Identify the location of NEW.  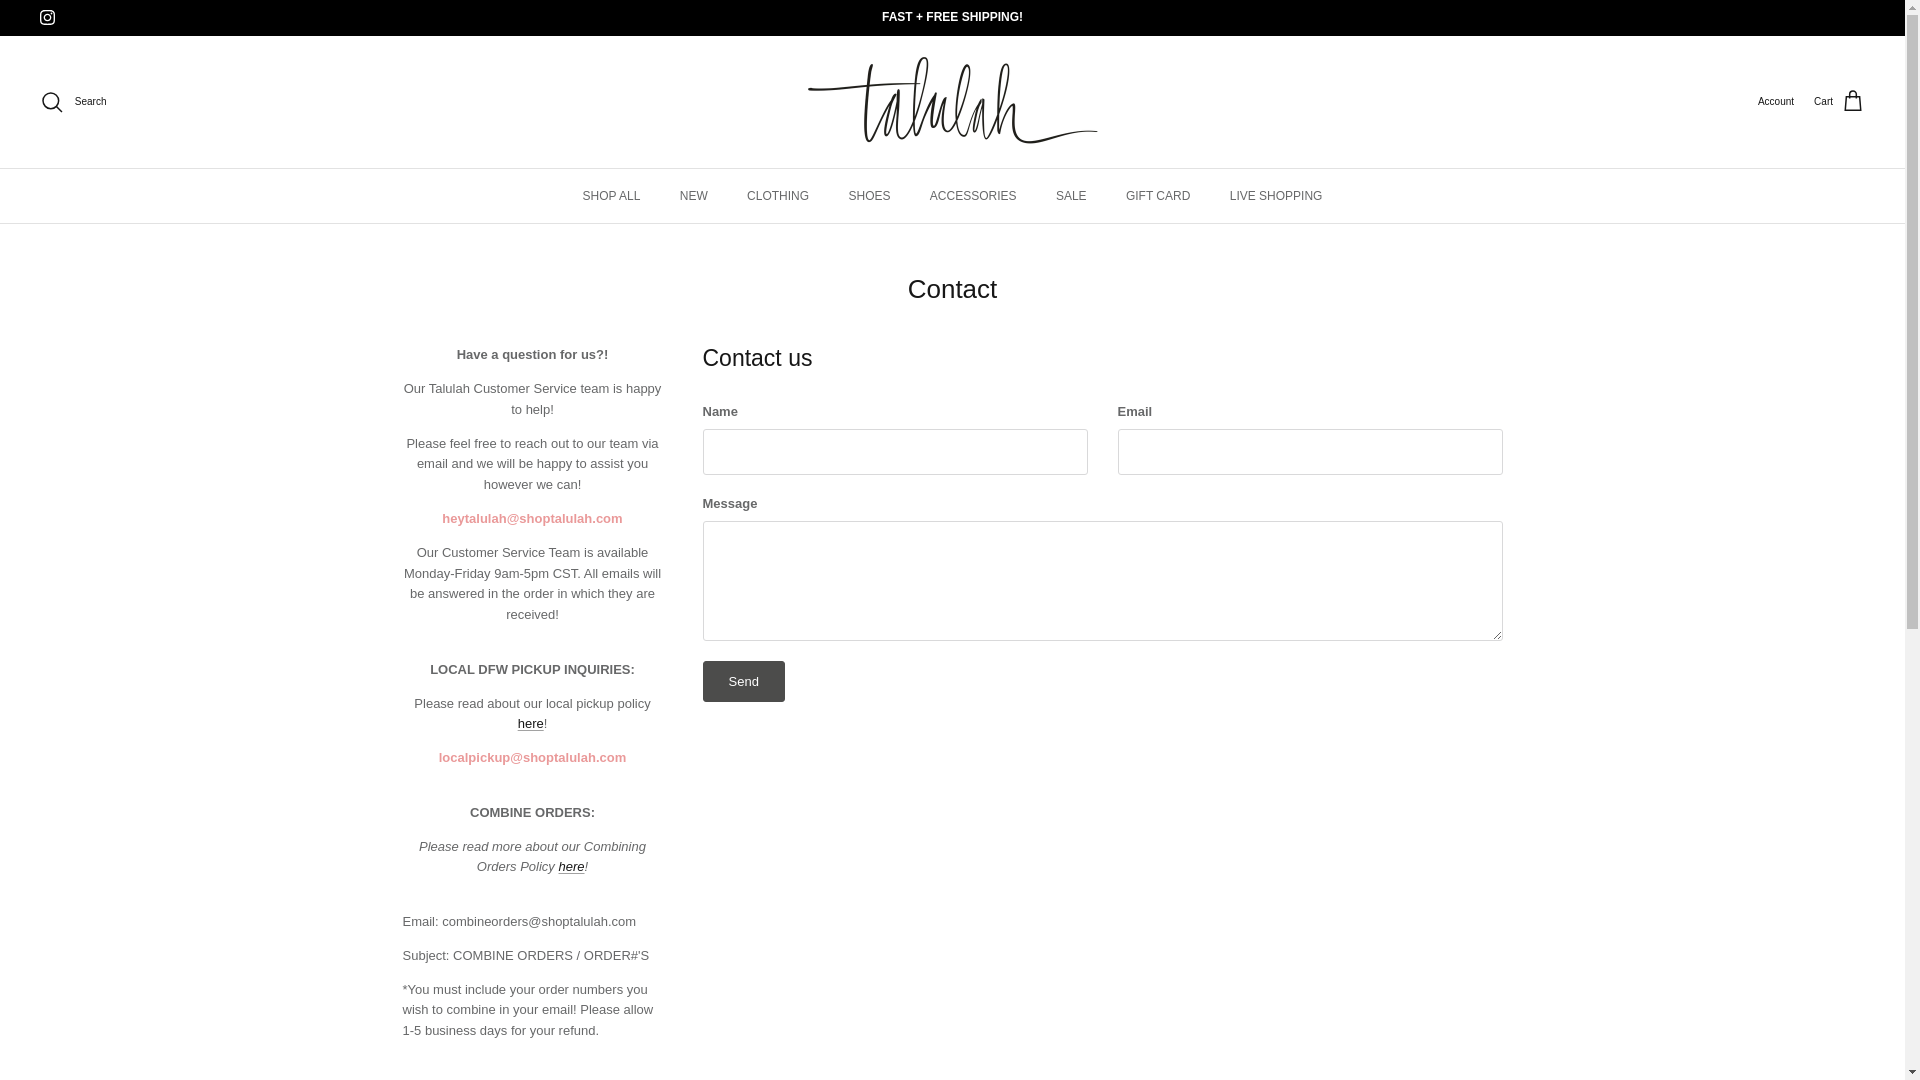
(694, 195).